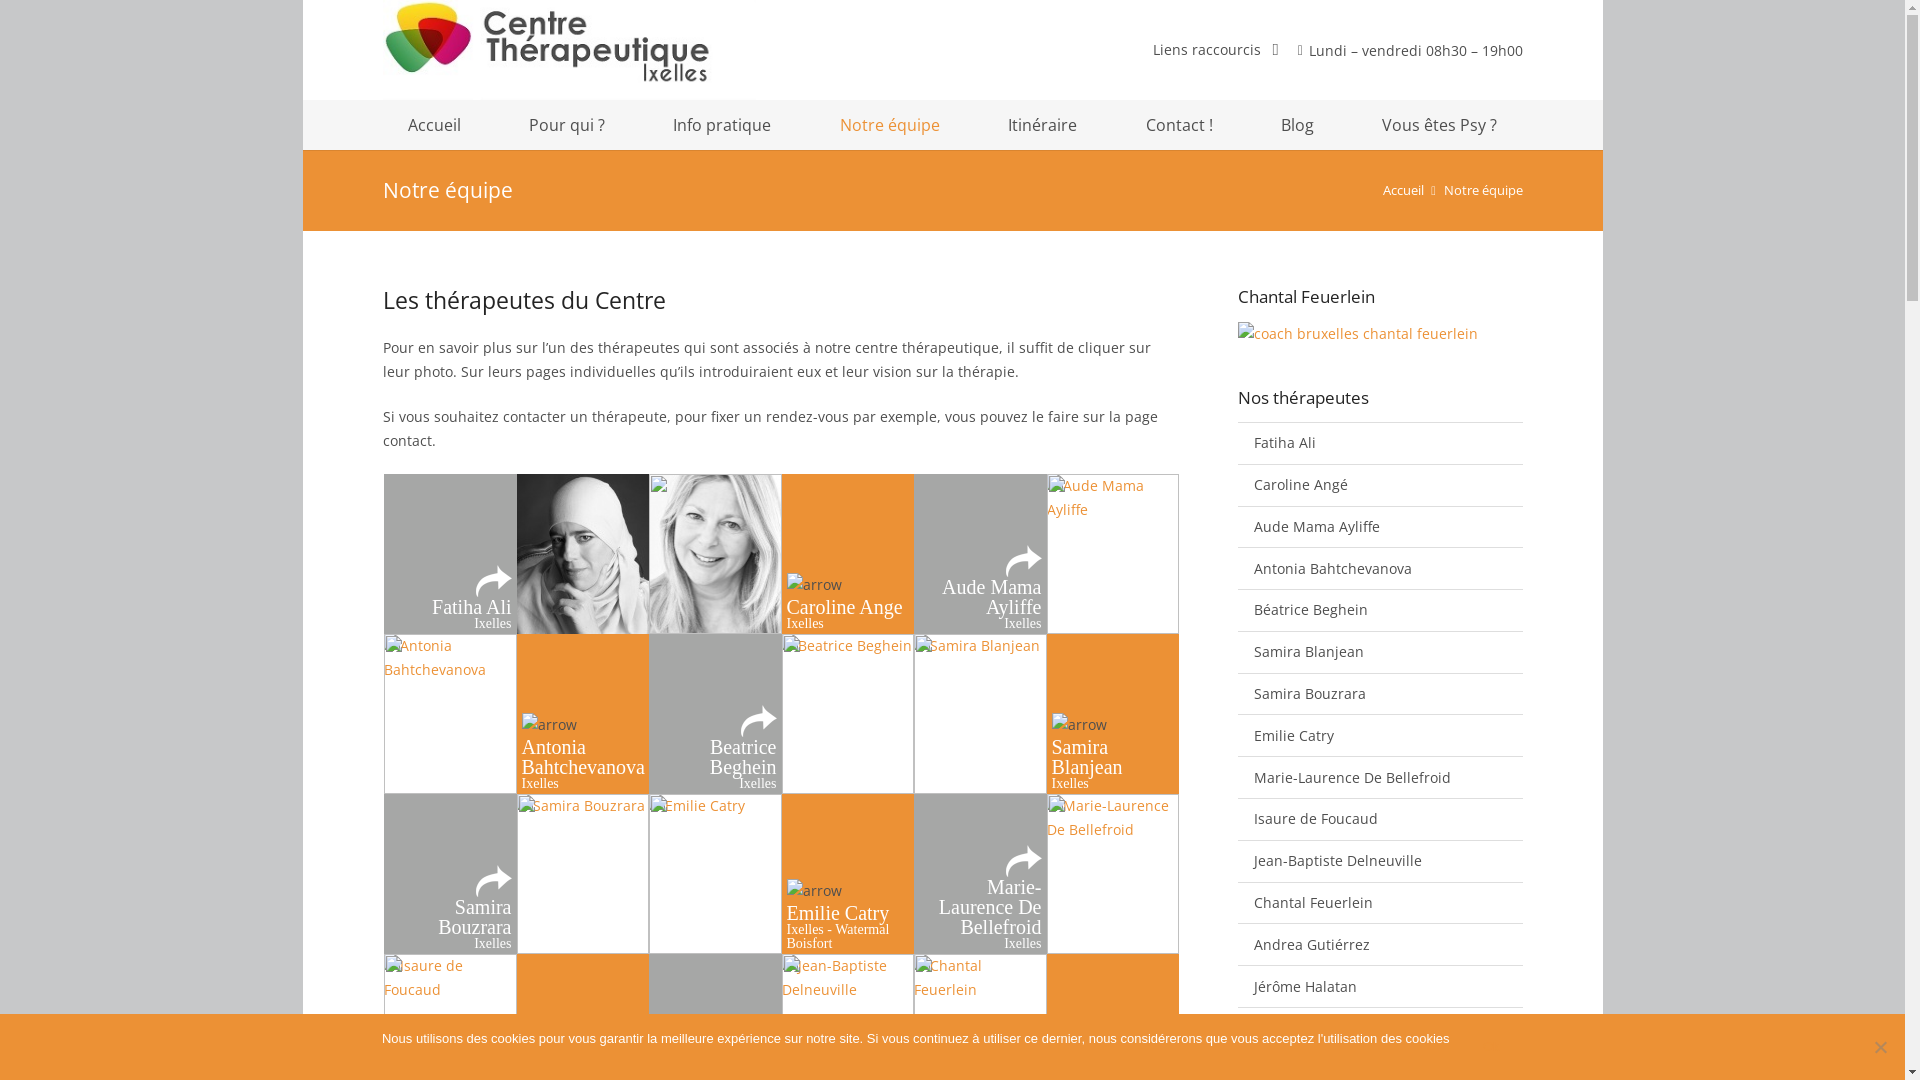 This screenshot has height=1080, width=1920. I want to click on Blog, so click(1298, 125).